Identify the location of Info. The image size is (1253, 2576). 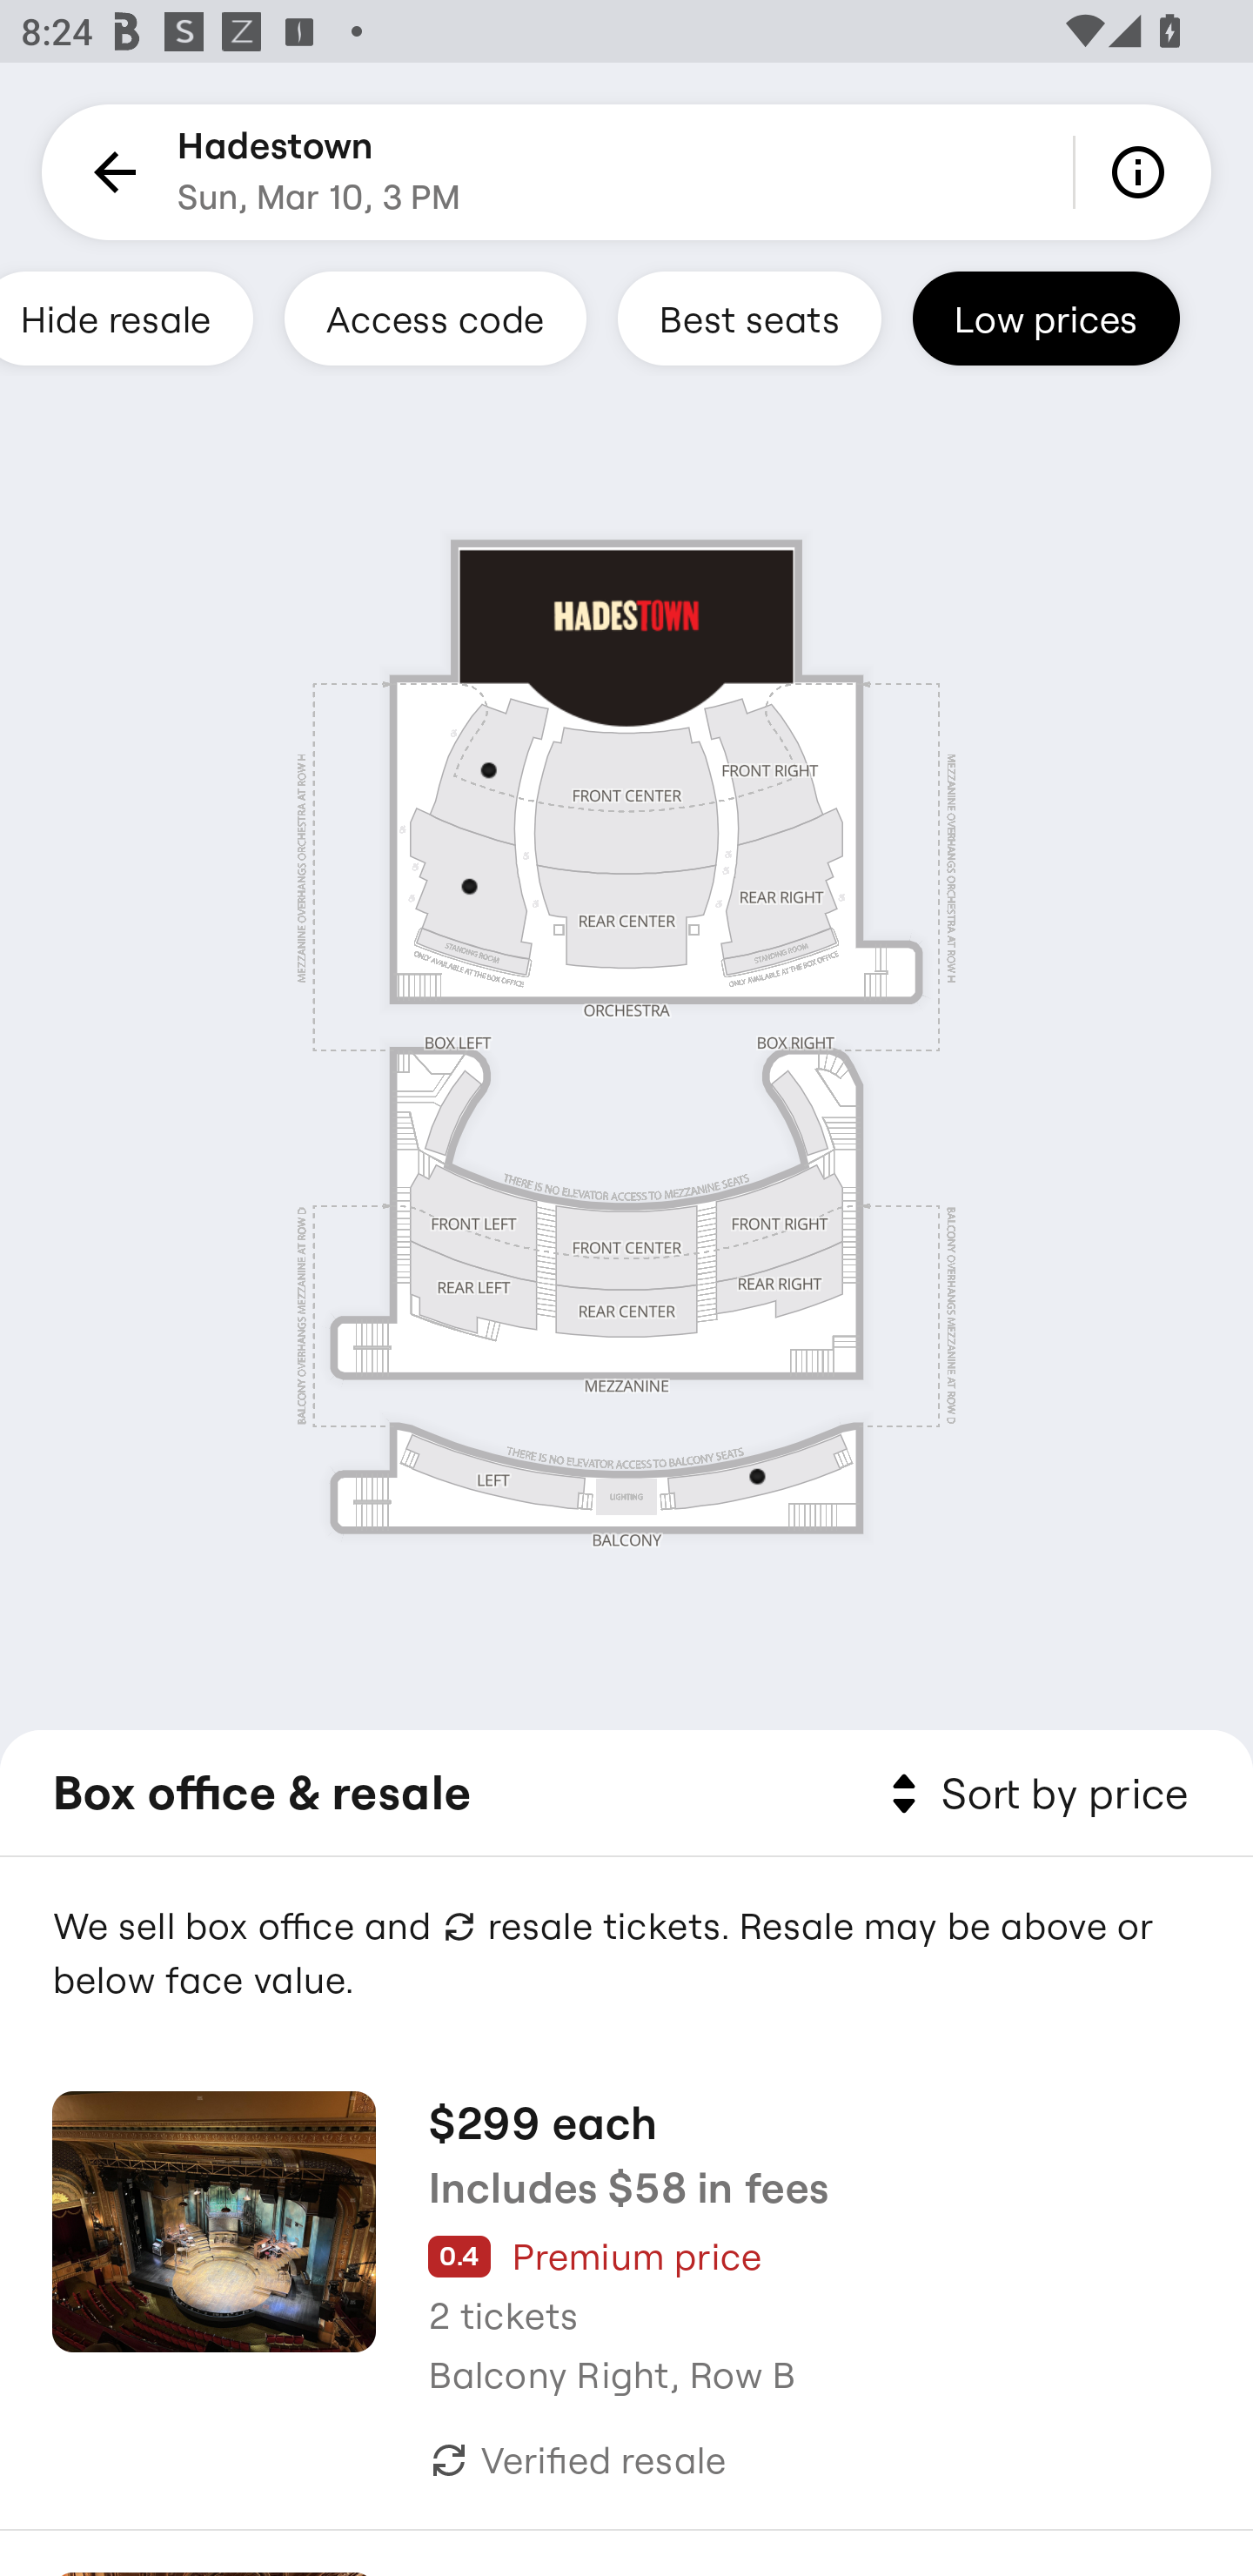
(1143, 172).